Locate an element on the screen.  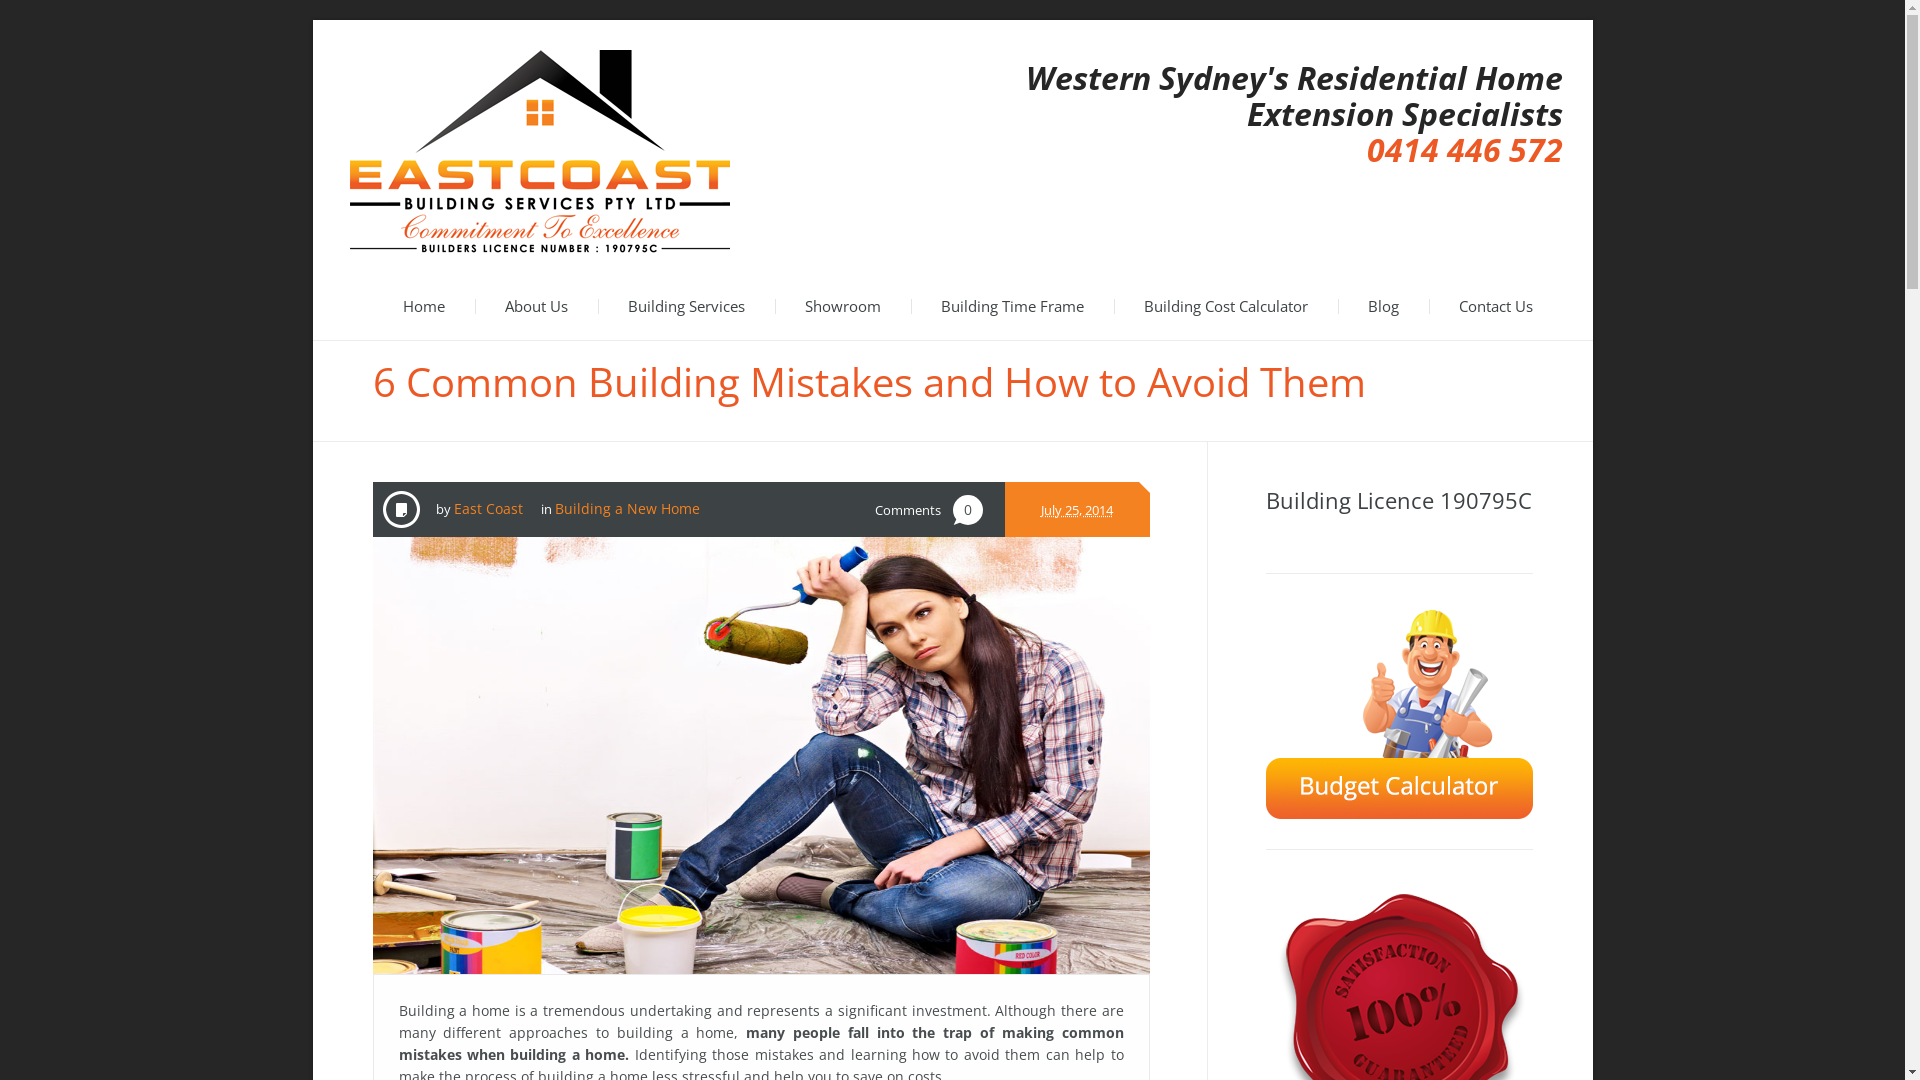
Builders Penrith - Eastcoast Building Services is located at coordinates (540, 152).